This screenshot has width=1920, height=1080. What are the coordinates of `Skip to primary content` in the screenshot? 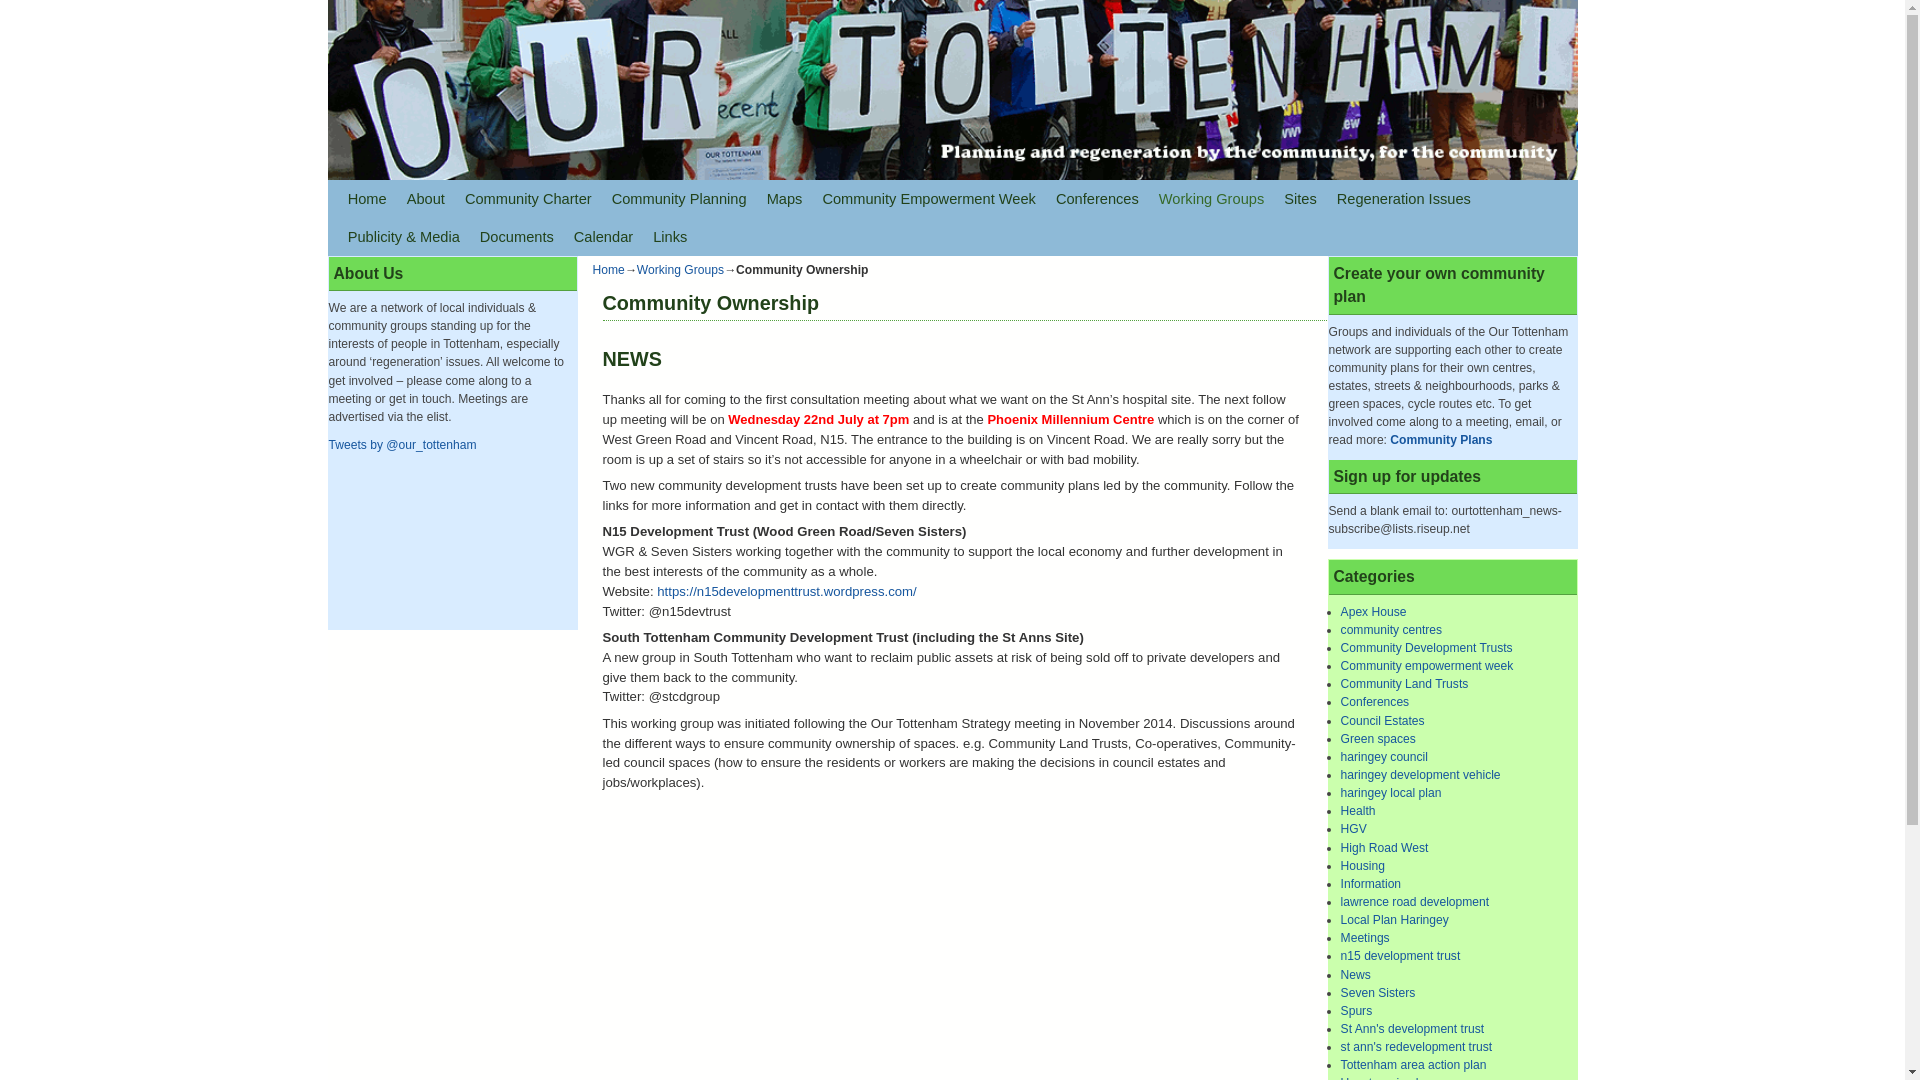 It's located at (434, 199).